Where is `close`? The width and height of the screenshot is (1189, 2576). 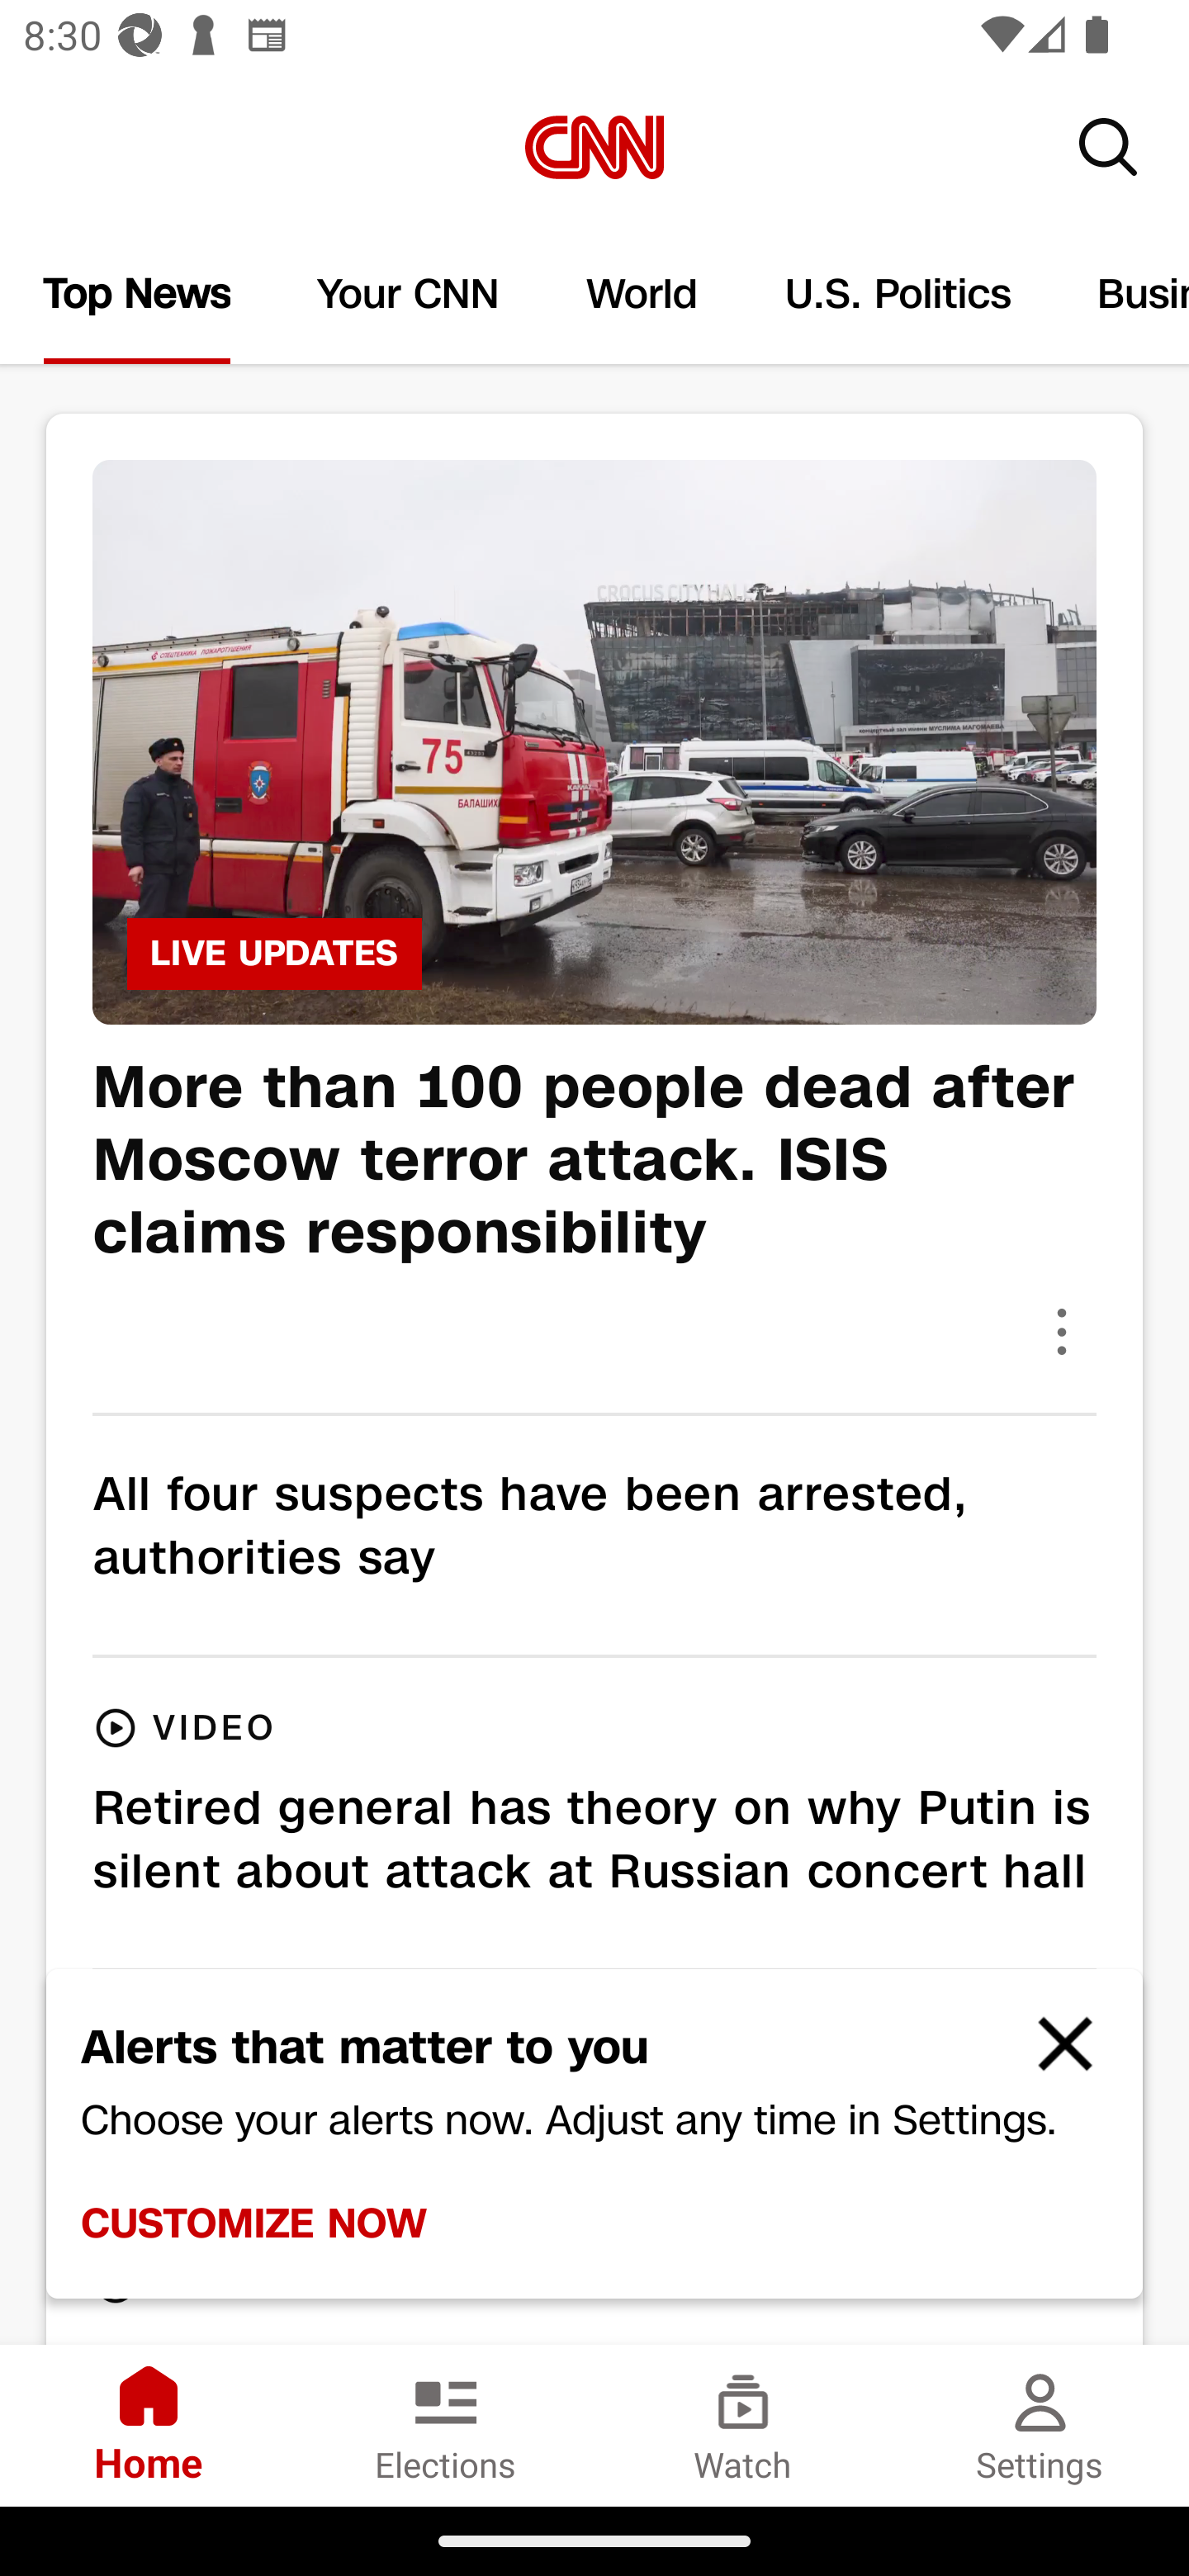
close is located at coordinates (1050, 2057).